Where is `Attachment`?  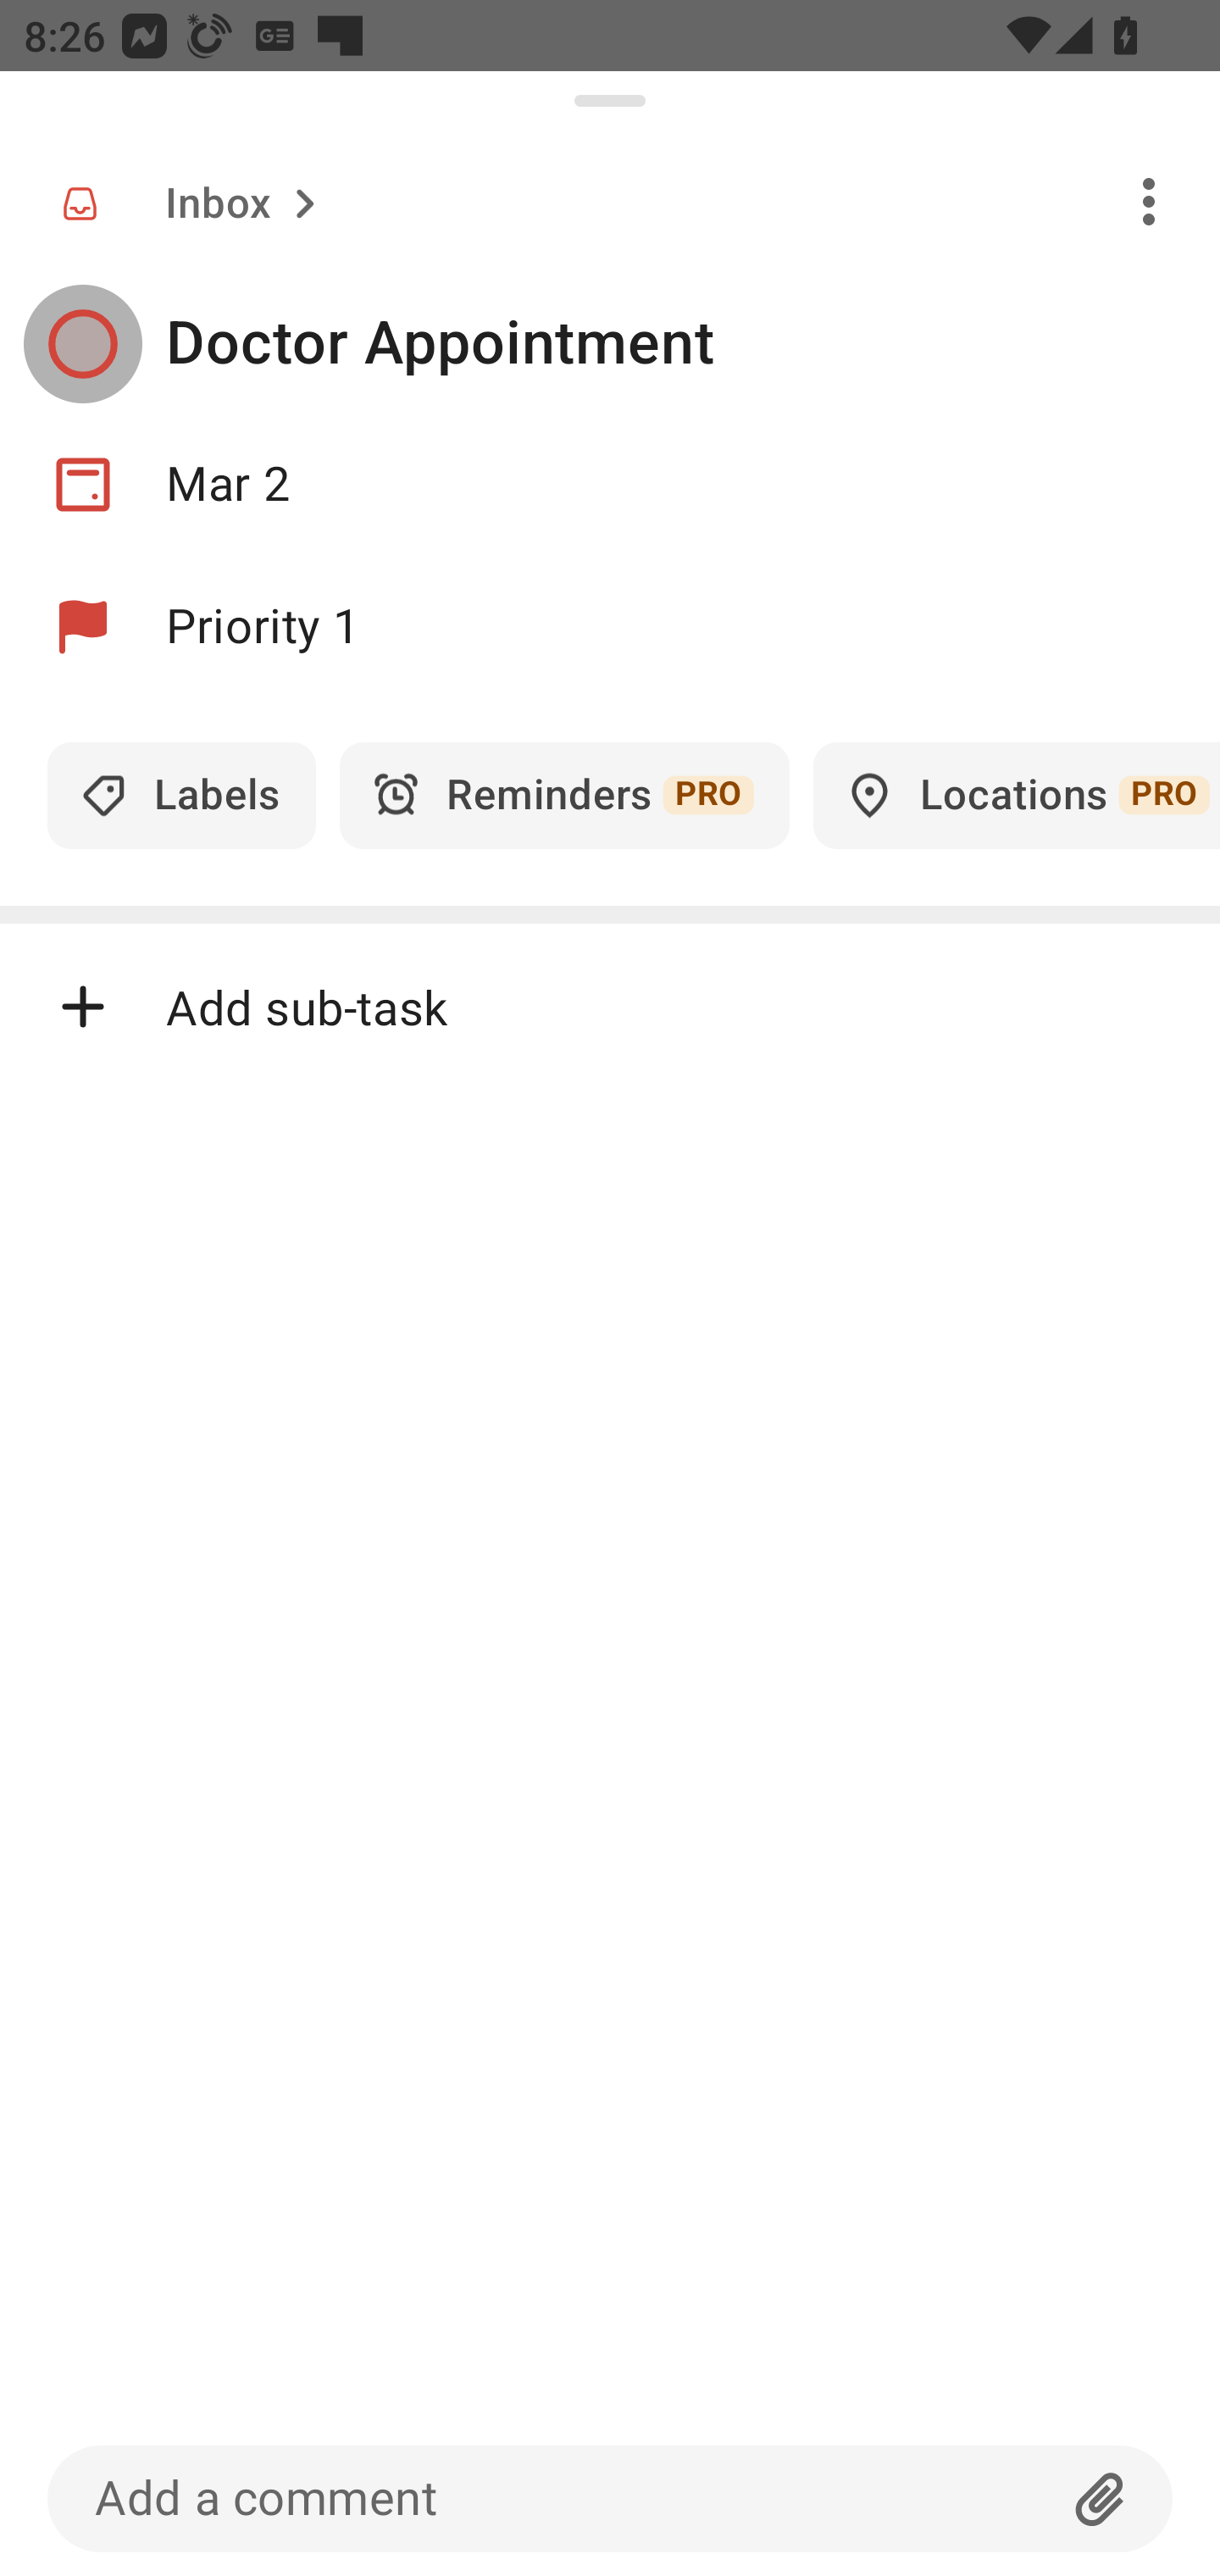 Attachment is located at coordinates (1101, 2498).